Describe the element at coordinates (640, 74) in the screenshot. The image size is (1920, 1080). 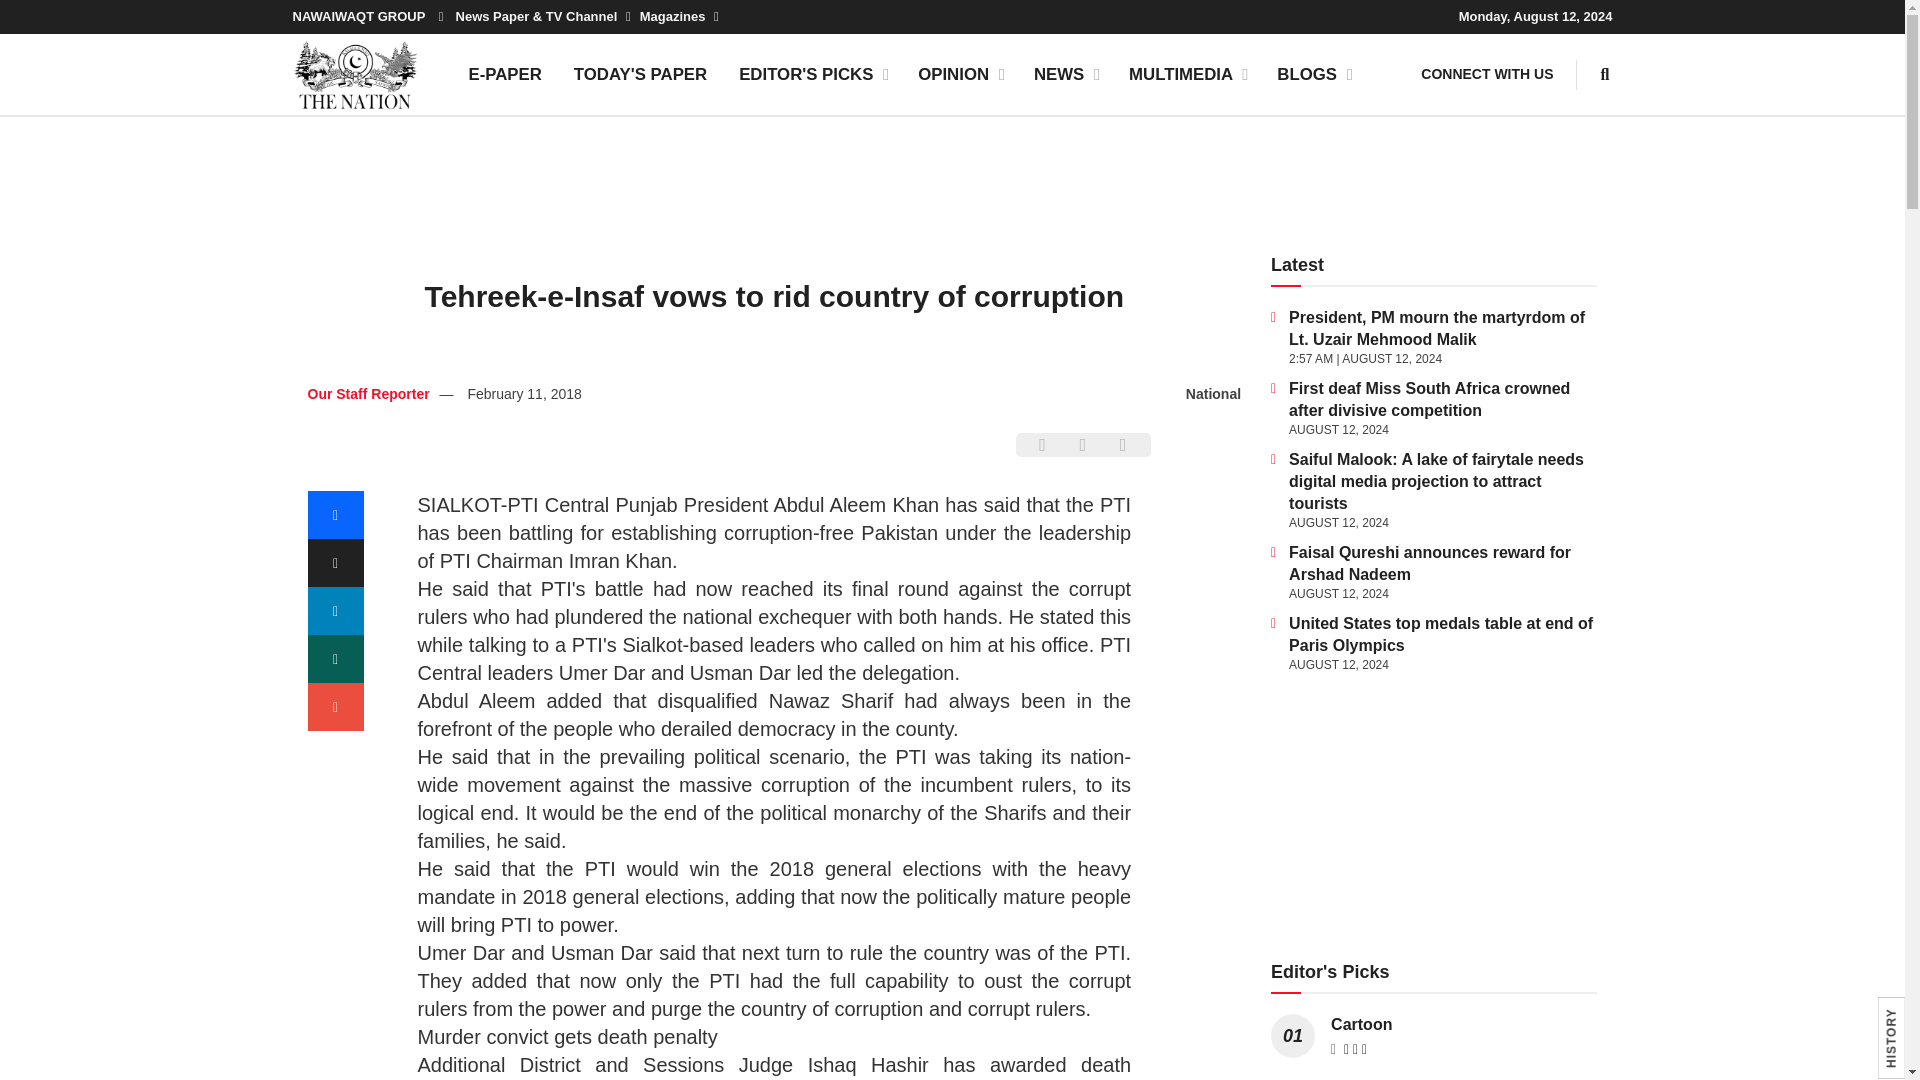
I see `TODAY'S PAPER` at that location.